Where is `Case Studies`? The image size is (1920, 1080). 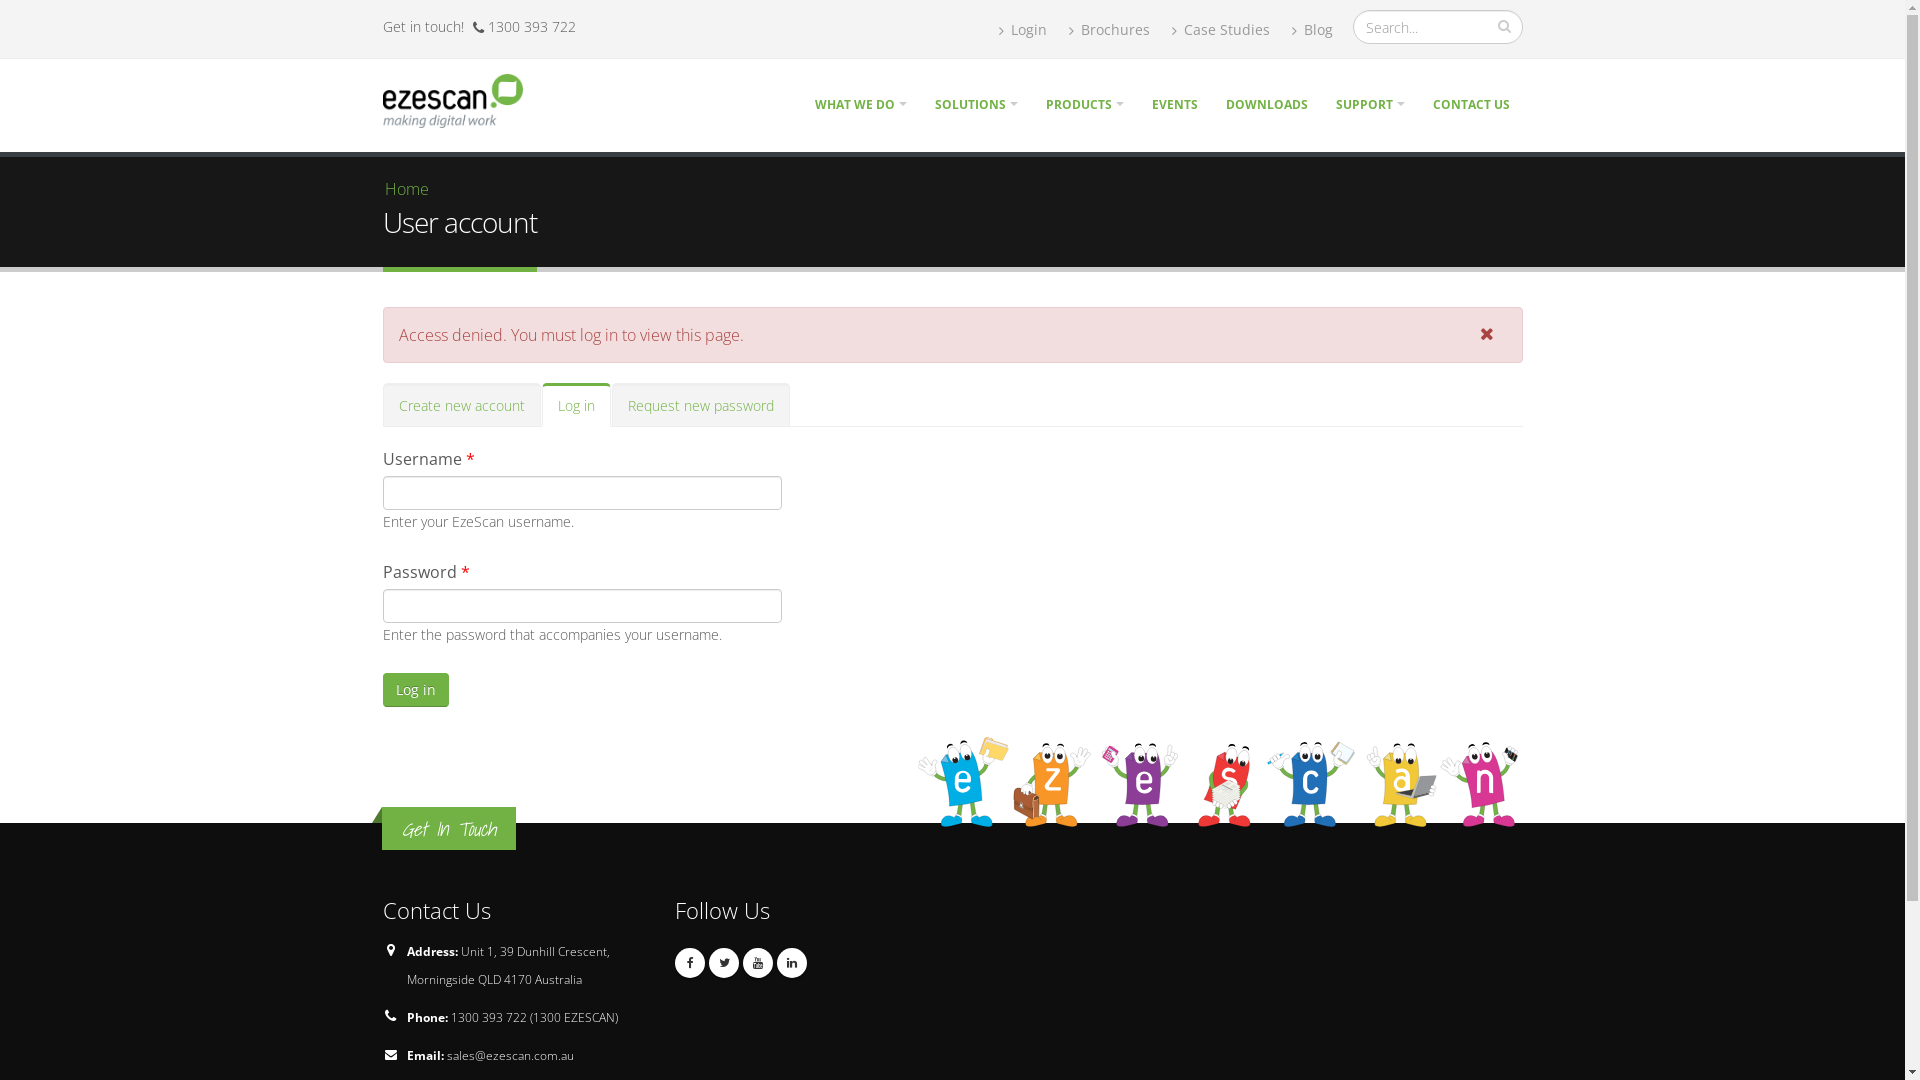 Case Studies is located at coordinates (1221, 30).